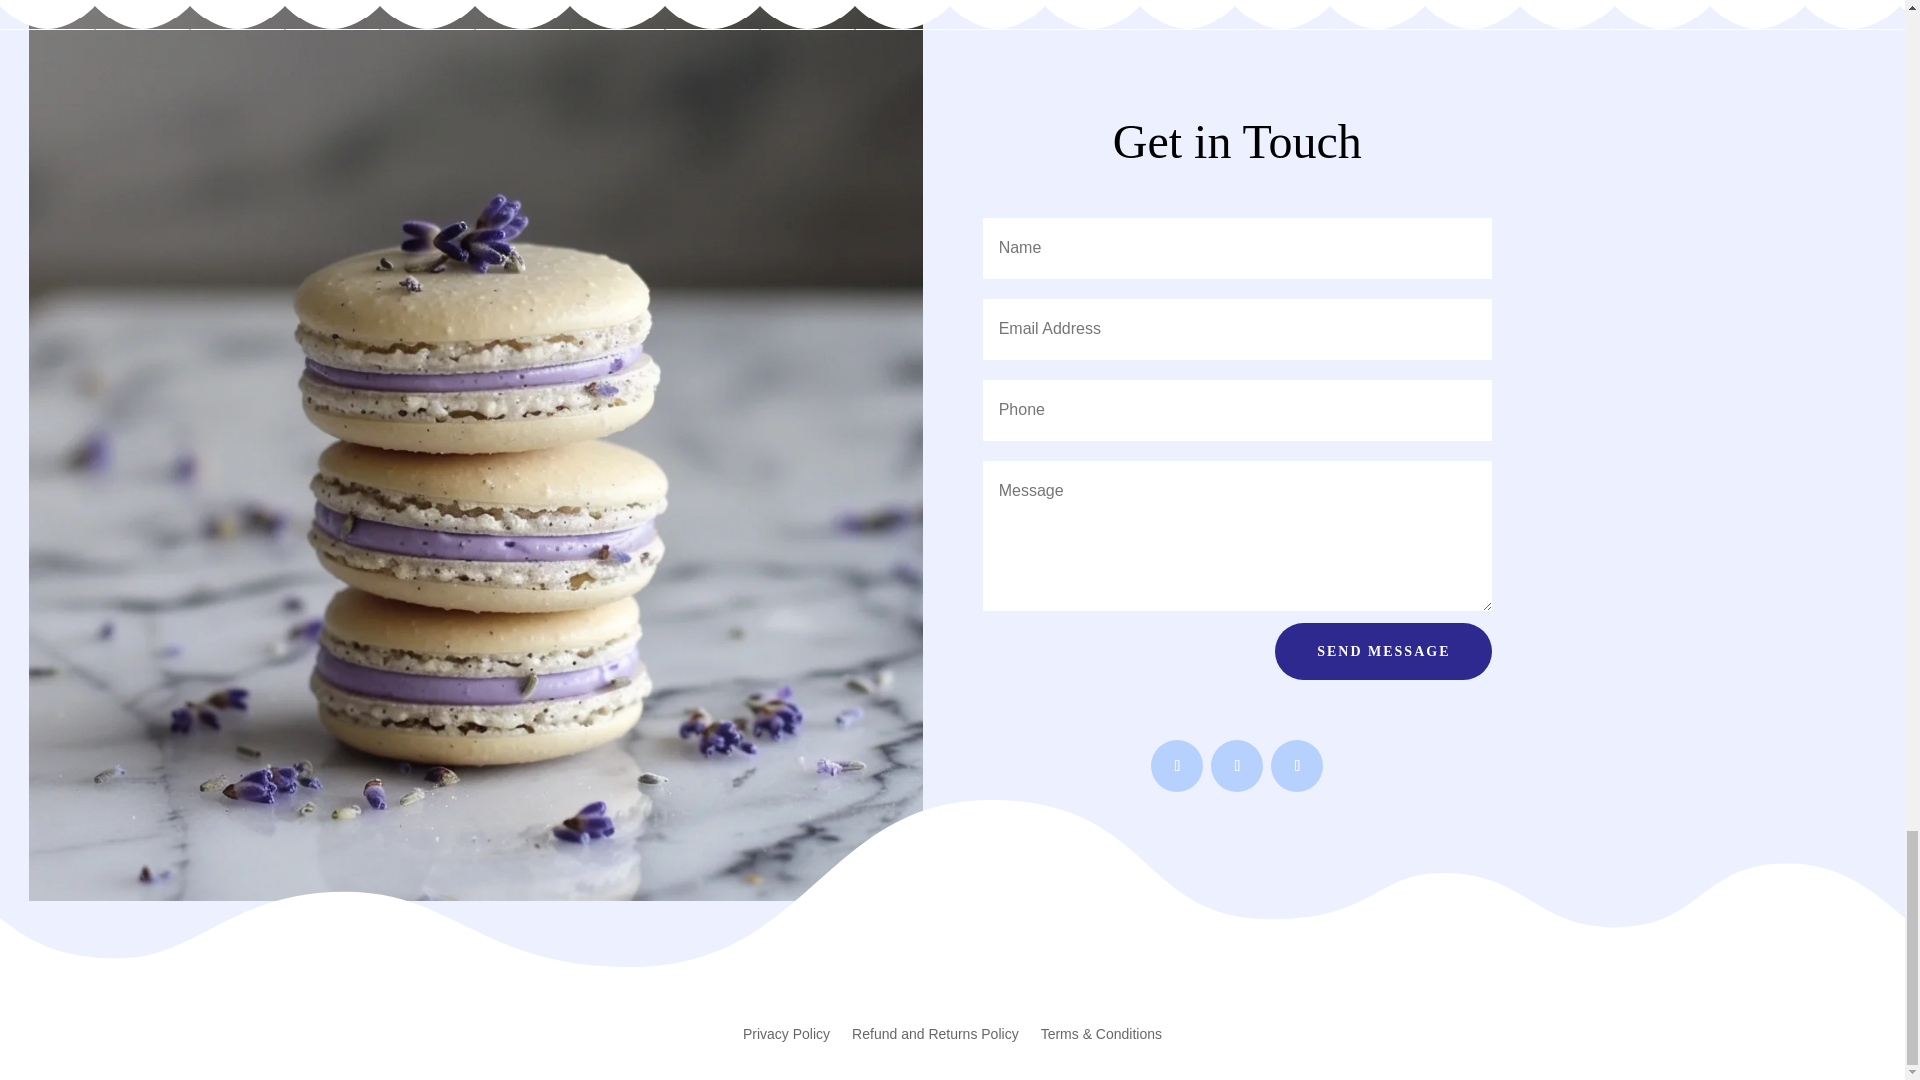 The width and height of the screenshot is (1920, 1080). Describe the element at coordinates (936, 1038) in the screenshot. I see `Refund and Returns Policy` at that location.